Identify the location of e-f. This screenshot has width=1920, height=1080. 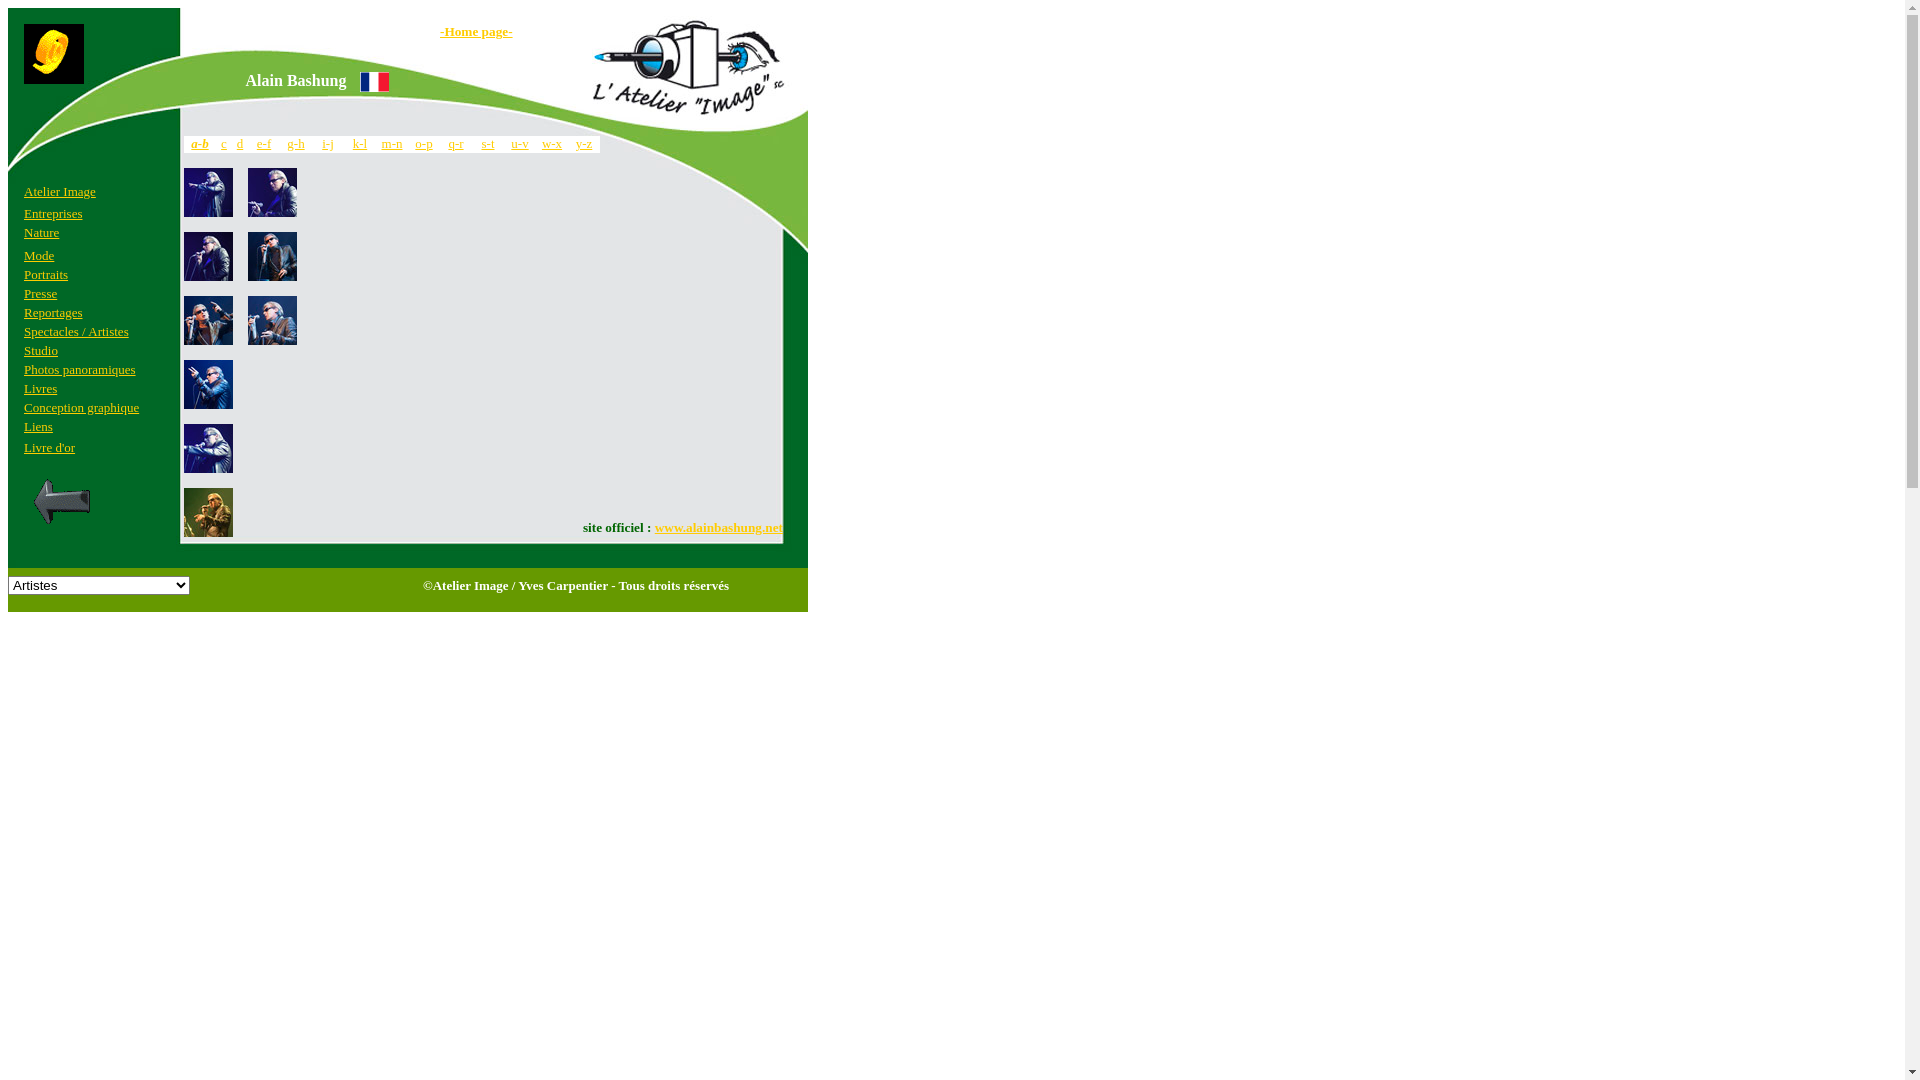
(264, 144).